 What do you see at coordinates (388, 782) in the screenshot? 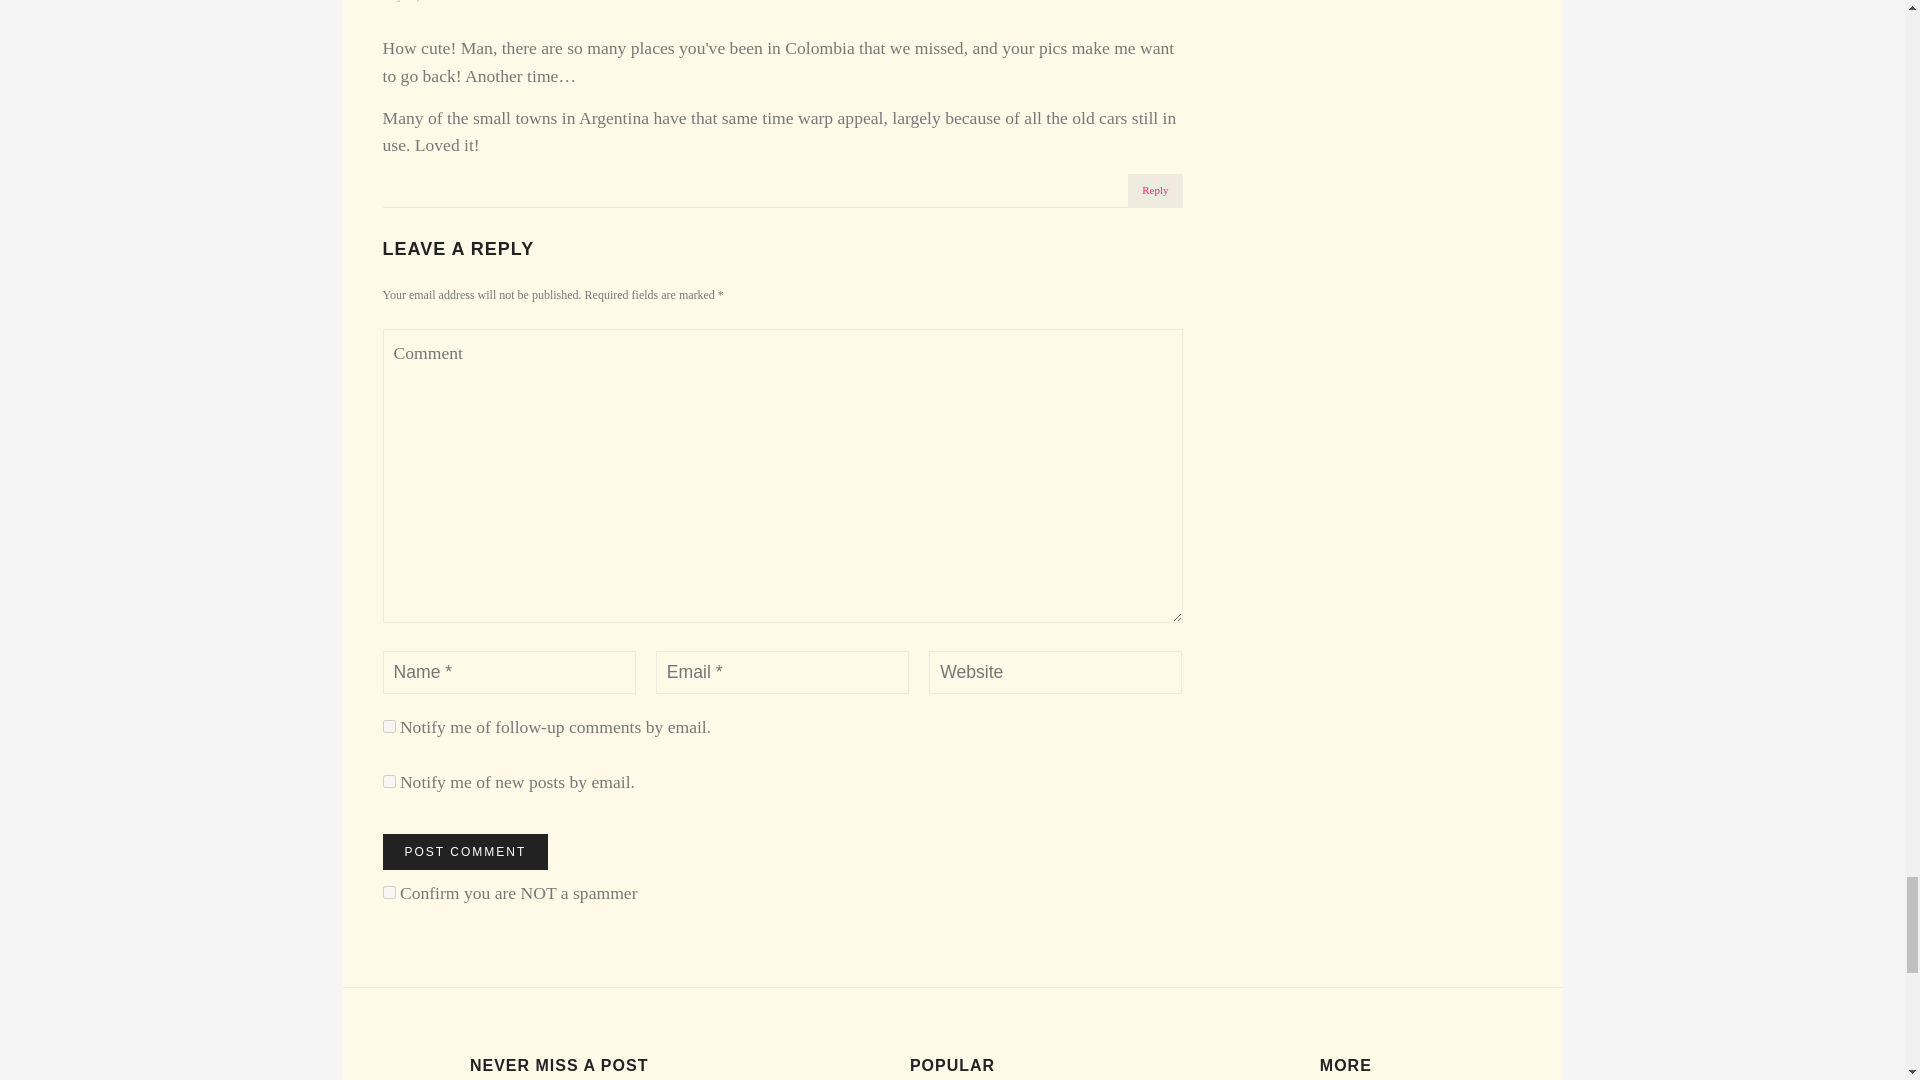
I see `subscribe` at bounding box center [388, 782].